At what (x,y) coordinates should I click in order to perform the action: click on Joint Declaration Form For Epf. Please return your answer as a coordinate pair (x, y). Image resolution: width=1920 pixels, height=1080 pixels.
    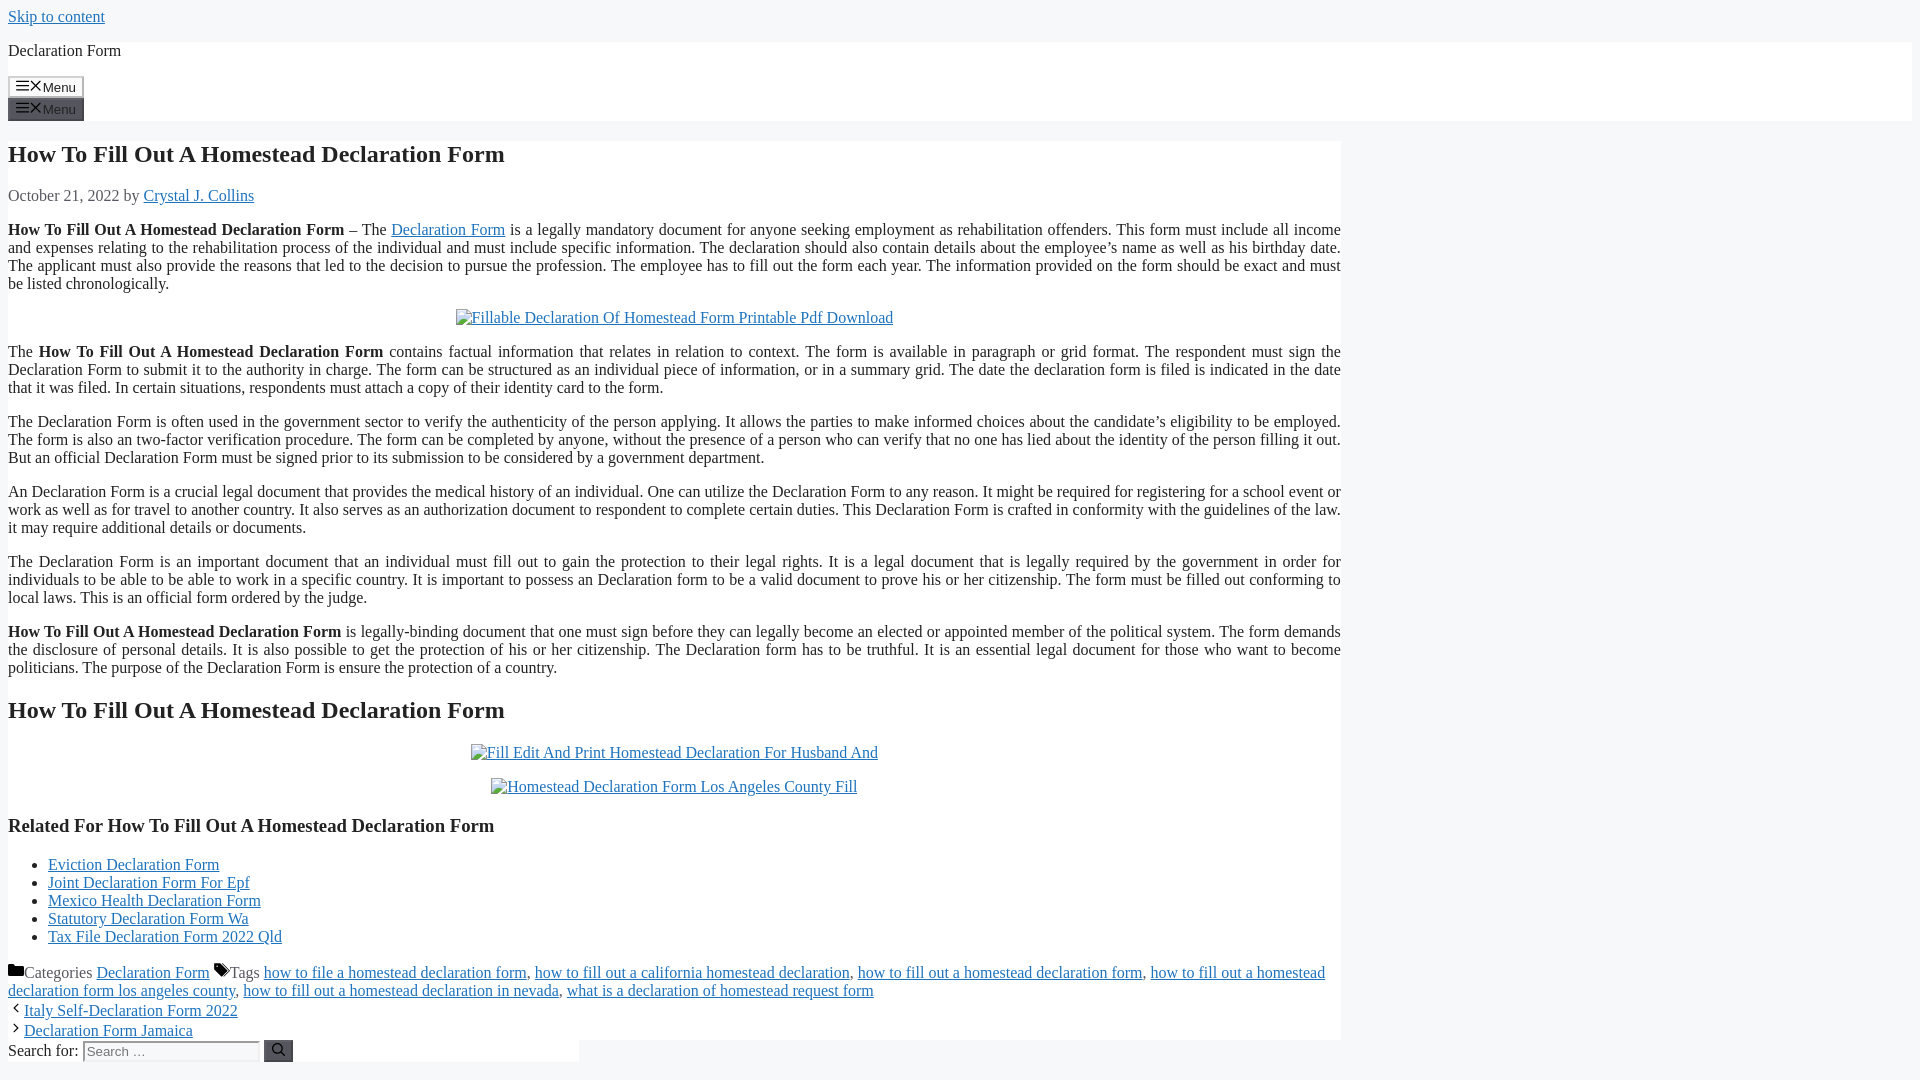
    Looking at the image, I should click on (148, 882).